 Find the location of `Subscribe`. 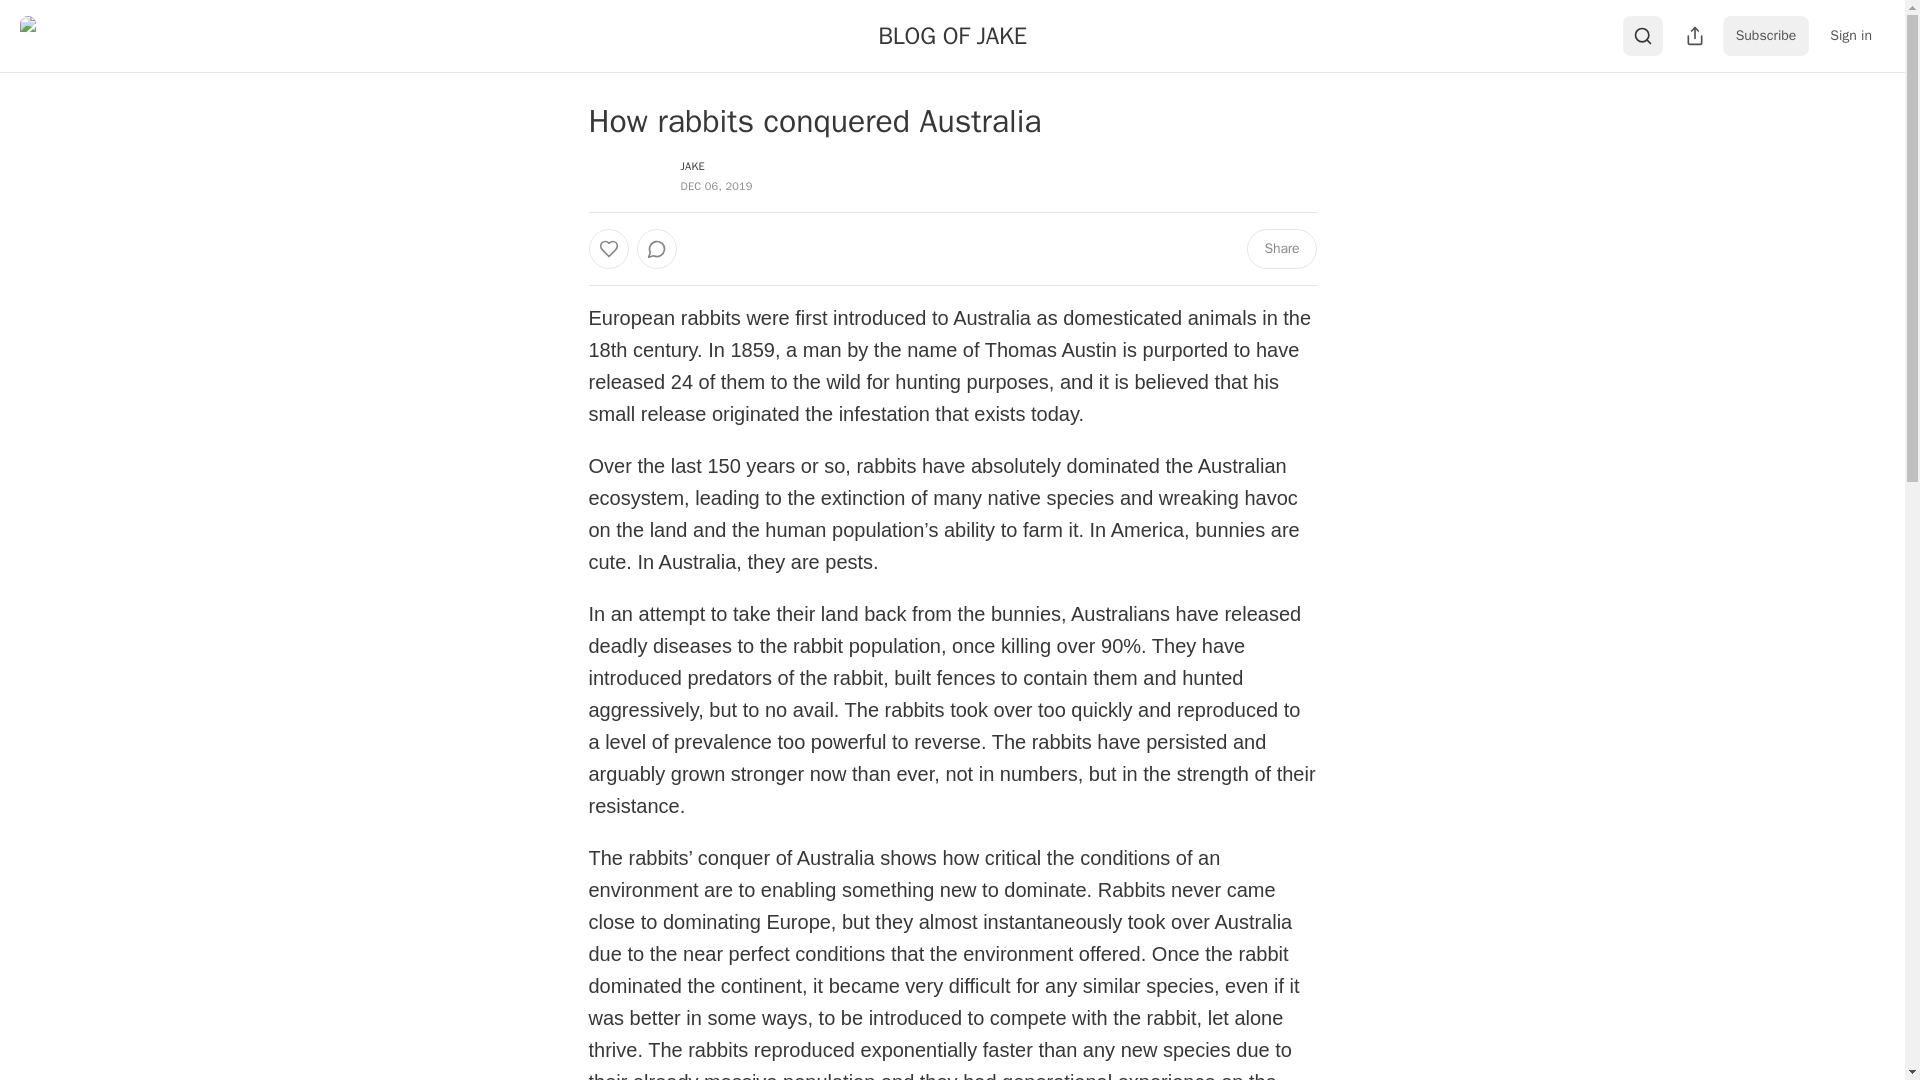

Subscribe is located at coordinates (1766, 36).